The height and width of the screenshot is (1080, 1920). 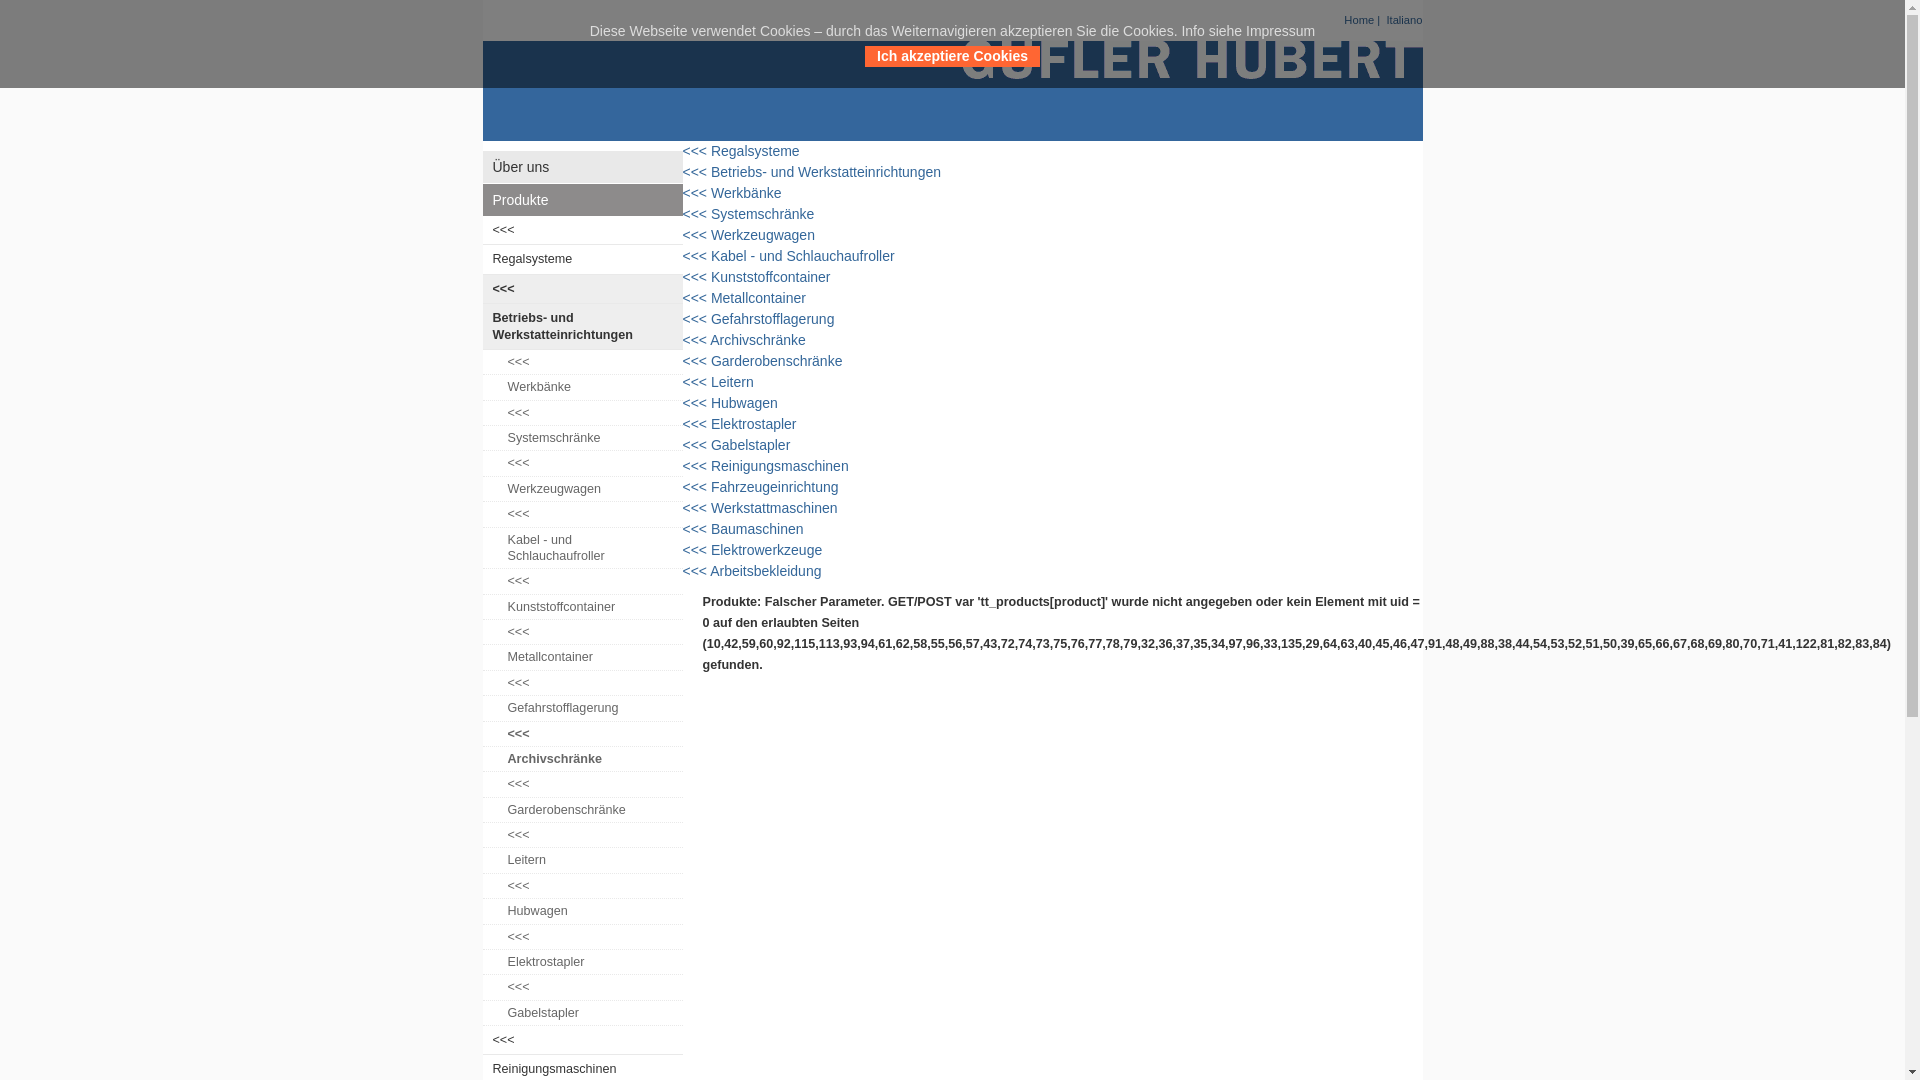 I want to click on <<<, so click(x=696, y=550).